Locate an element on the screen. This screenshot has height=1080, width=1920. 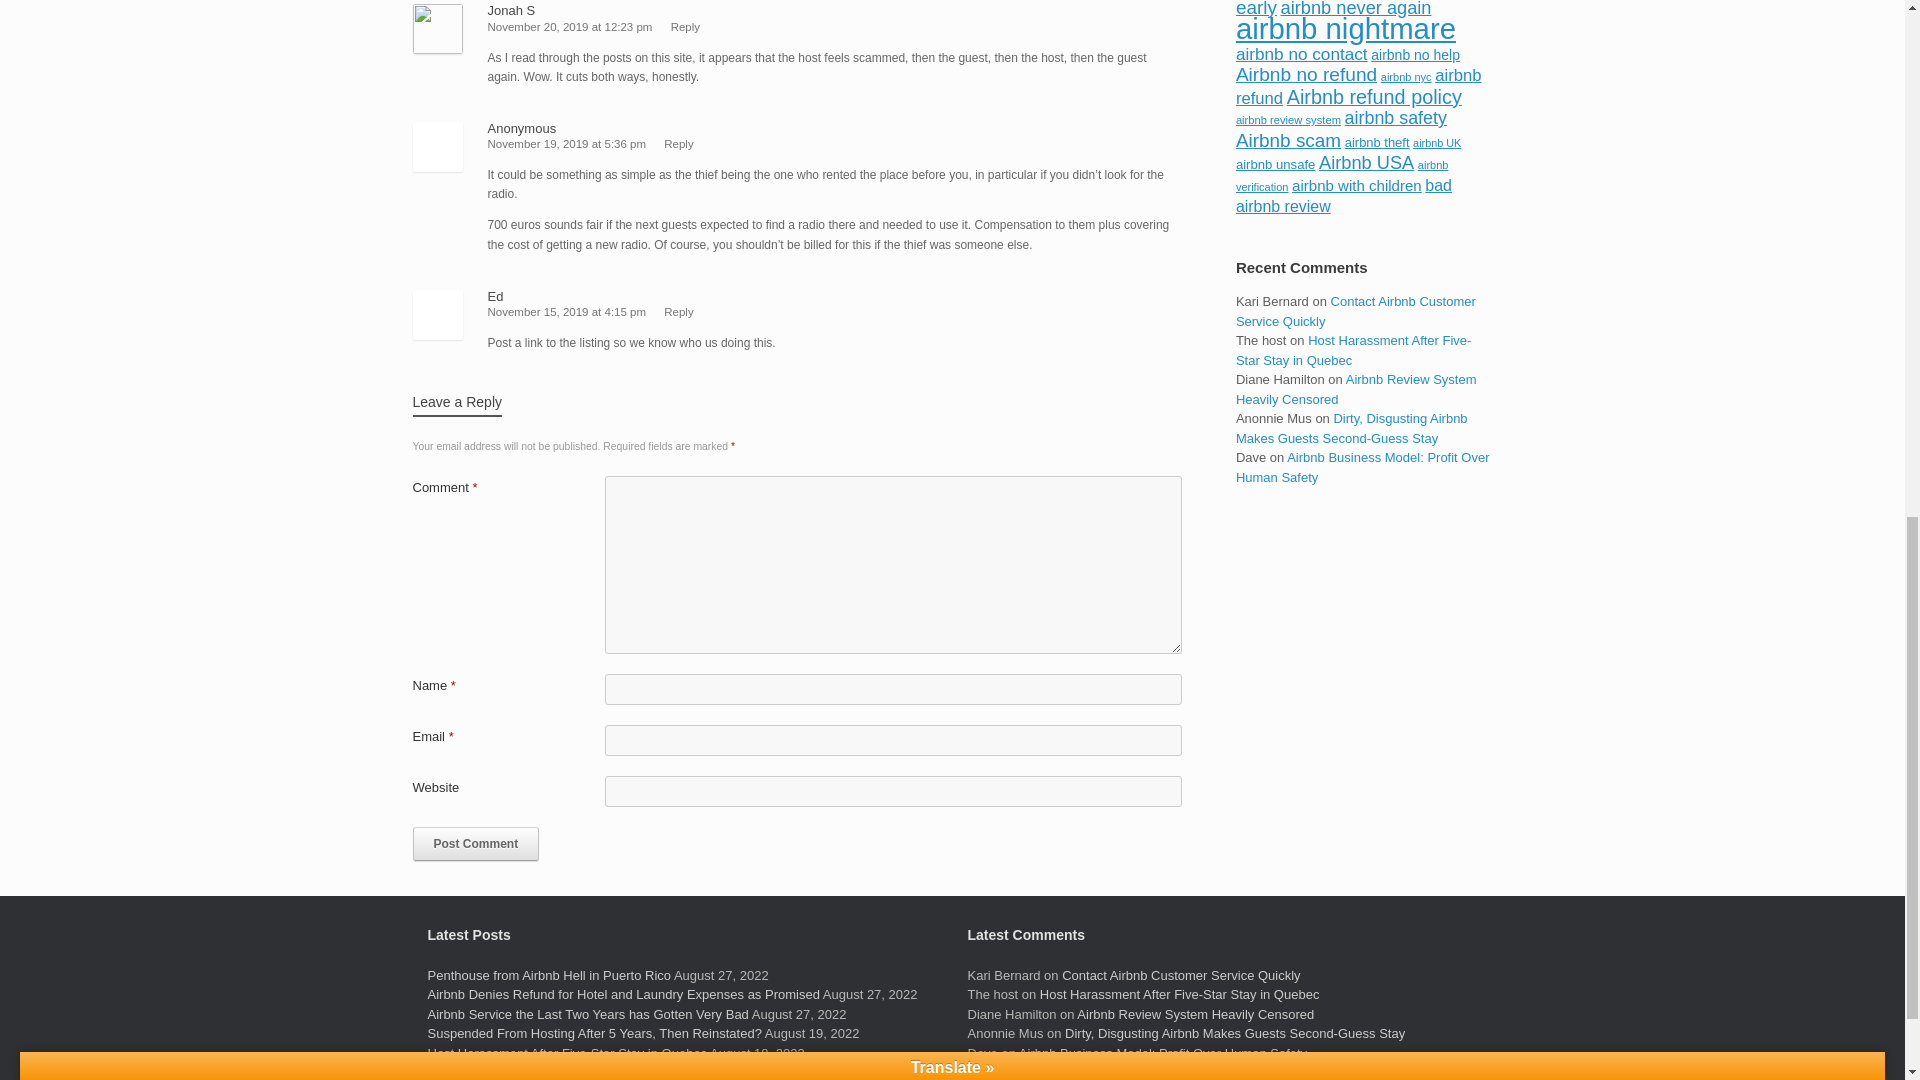
November 20, 2019 at 12:23 pm is located at coordinates (570, 26).